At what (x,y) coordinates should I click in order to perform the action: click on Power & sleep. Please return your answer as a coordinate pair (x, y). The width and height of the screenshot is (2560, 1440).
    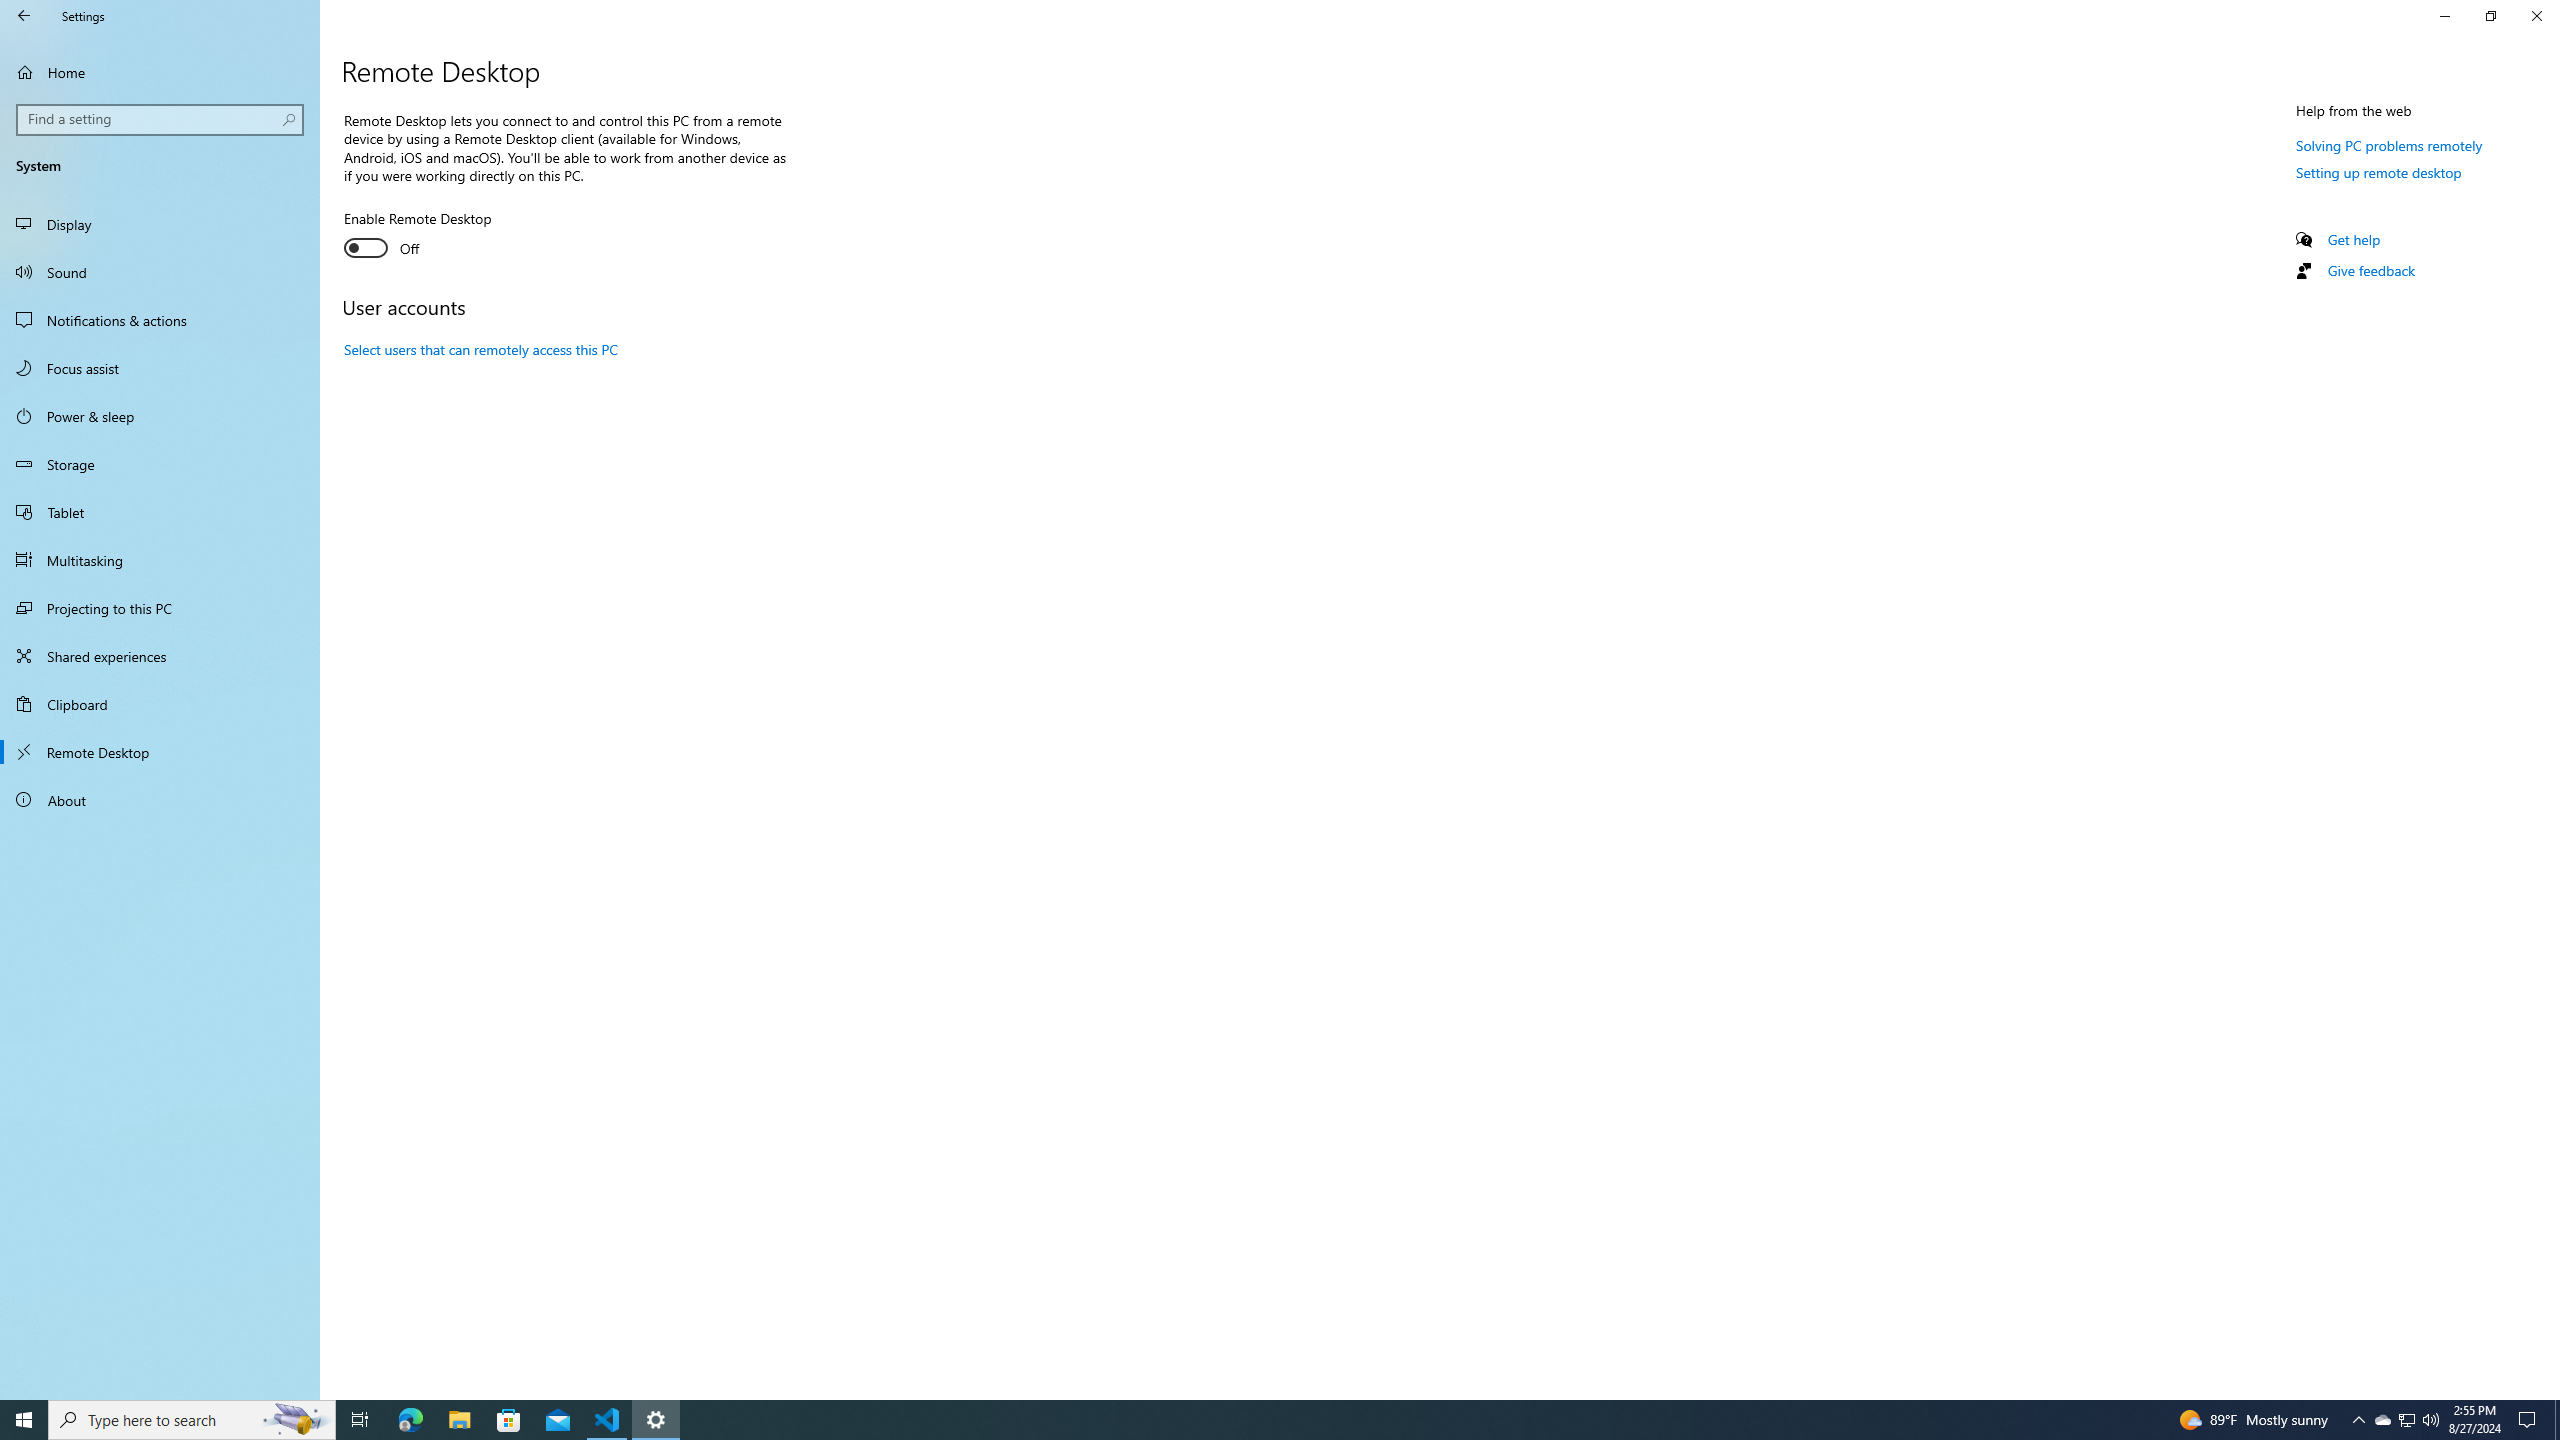
    Looking at the image, I should click on (160, 416).